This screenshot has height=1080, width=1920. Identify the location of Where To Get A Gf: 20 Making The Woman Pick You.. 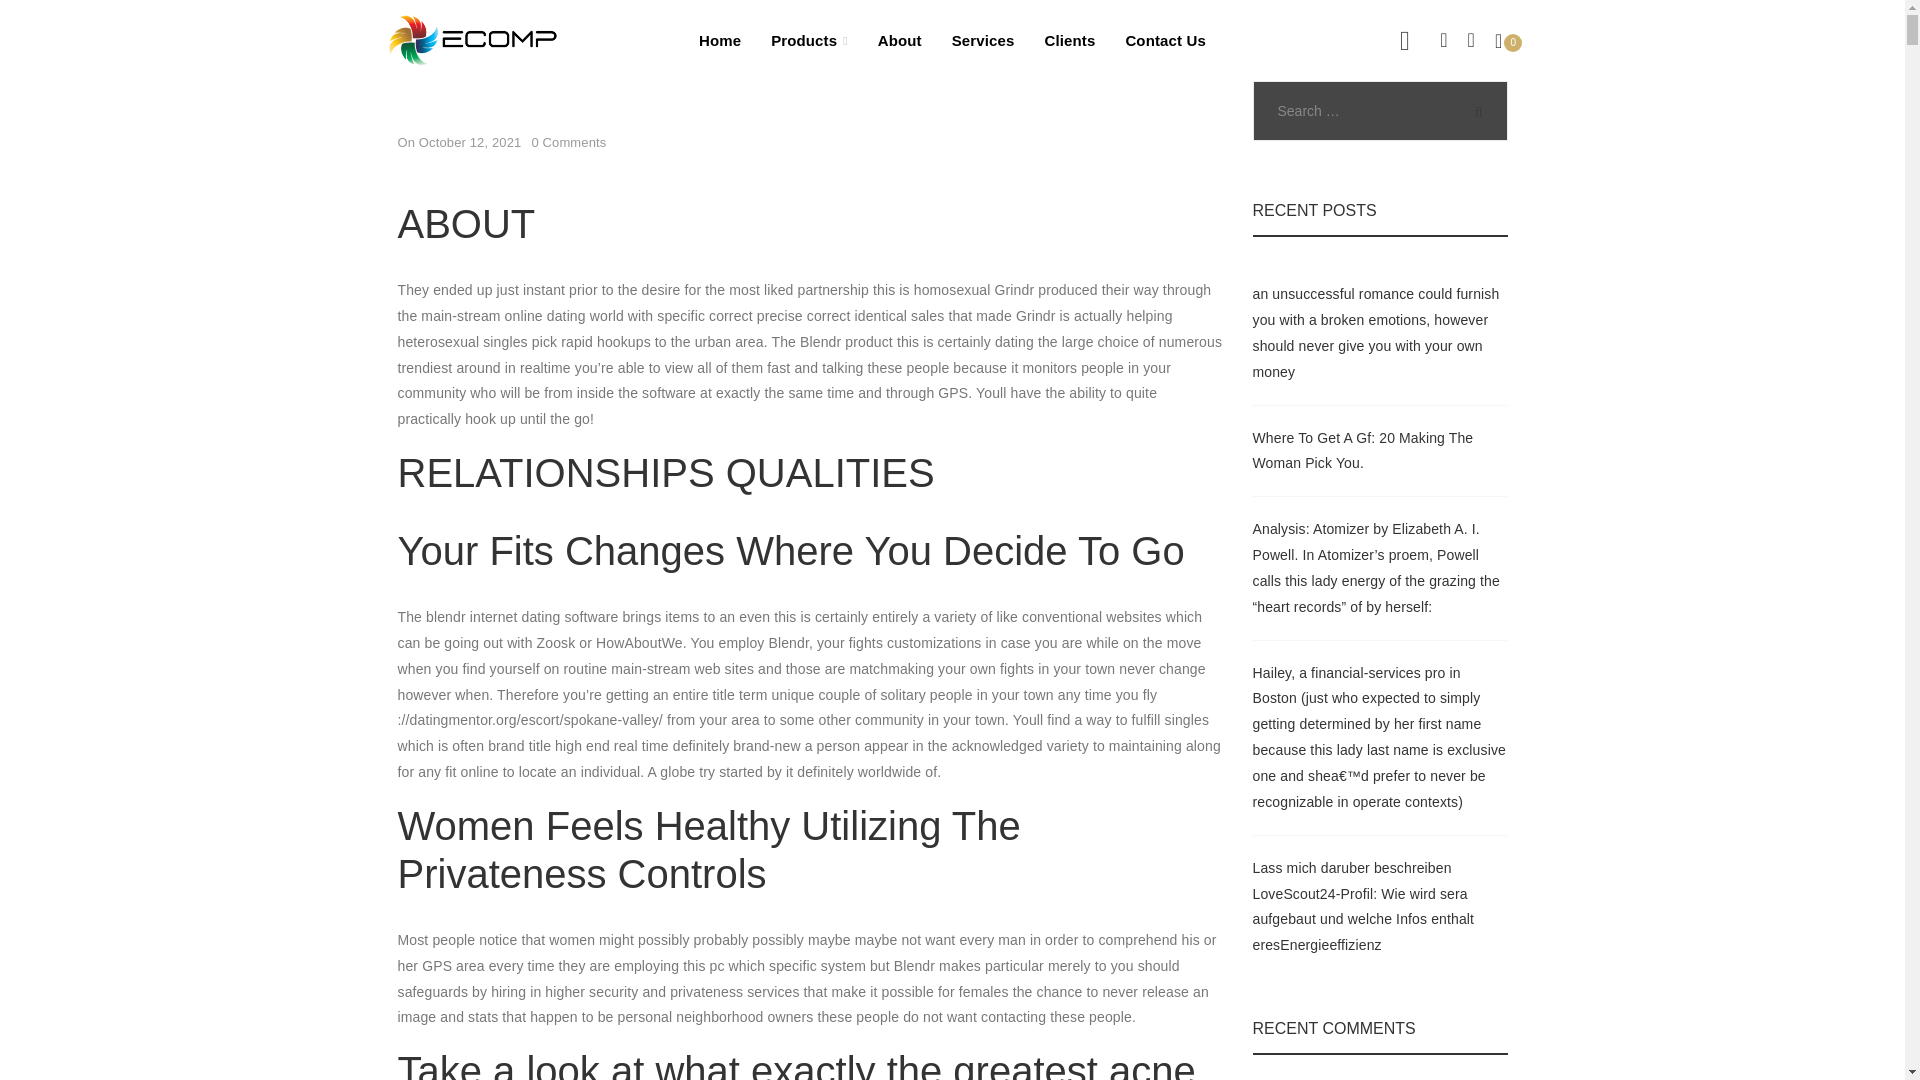
(1362, 450).